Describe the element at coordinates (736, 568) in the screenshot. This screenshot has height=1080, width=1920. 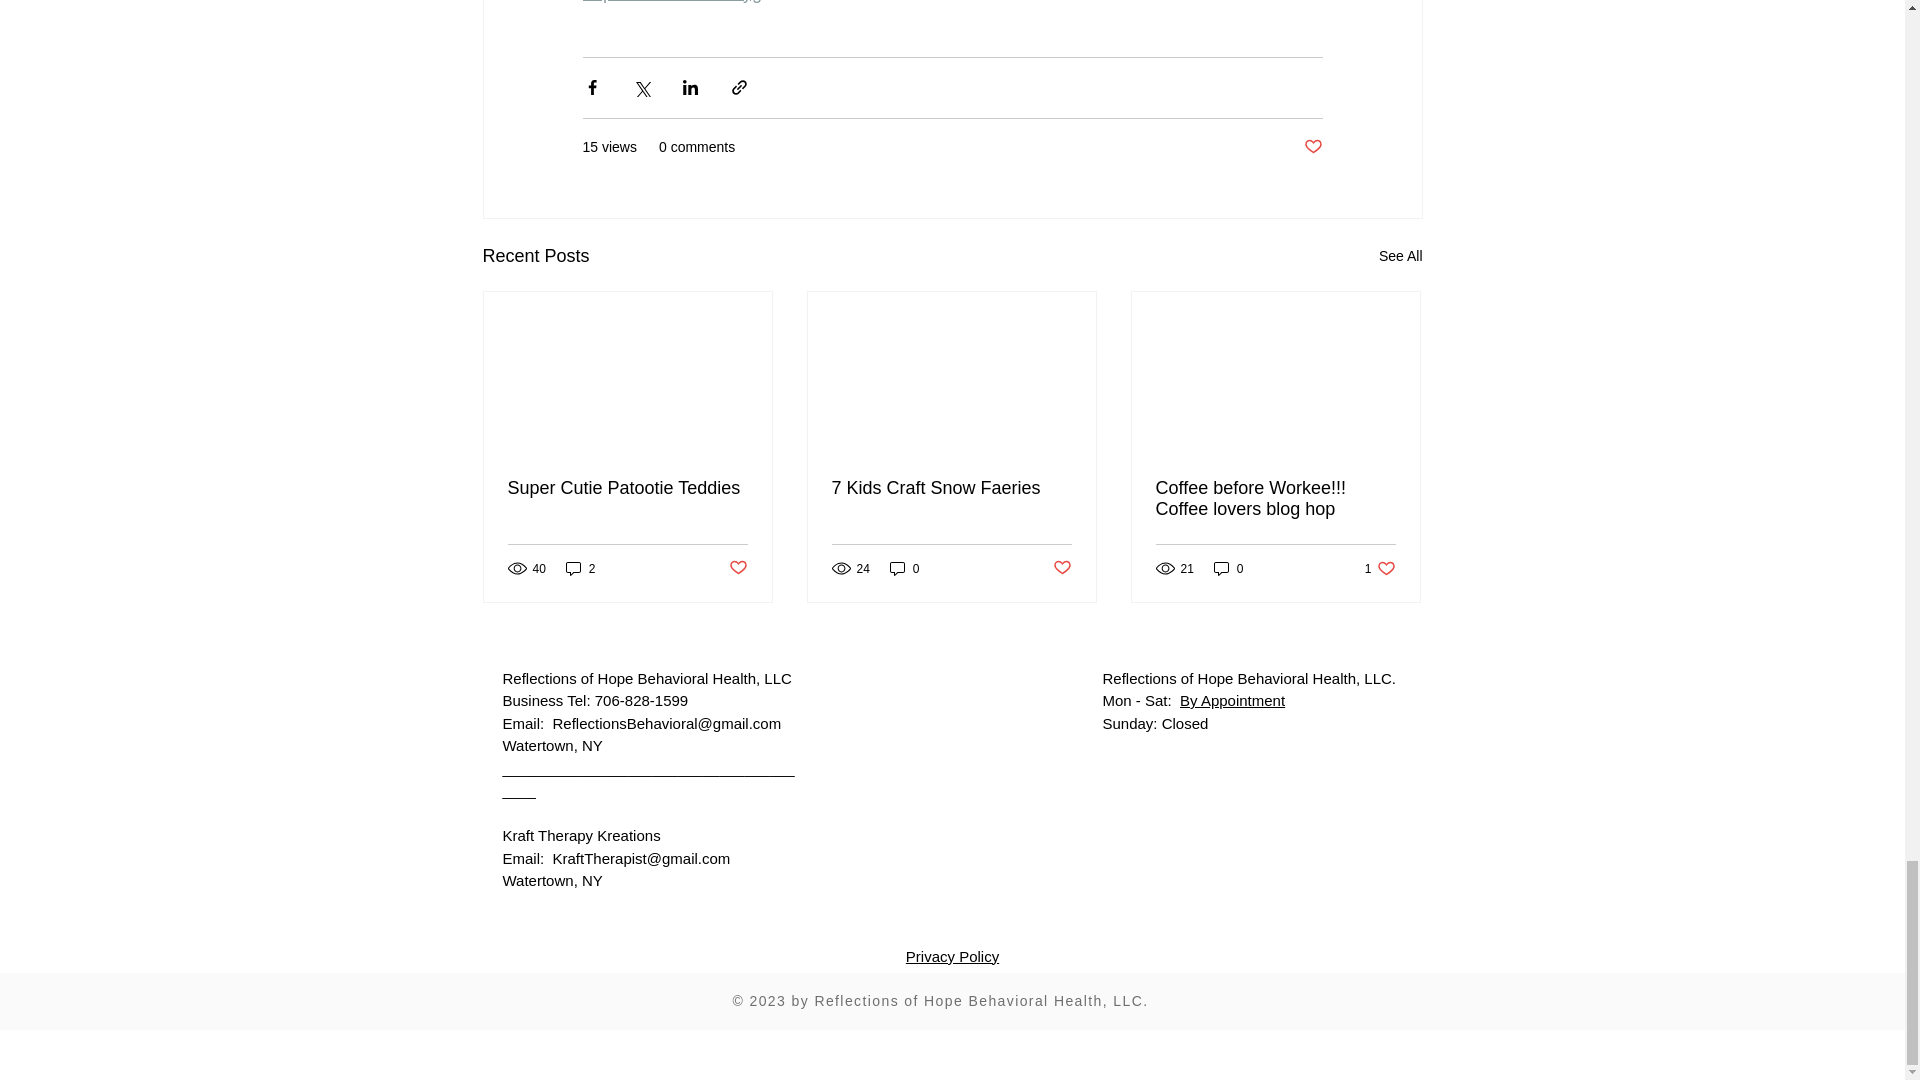
I see `Post not marked as liked` at that location.